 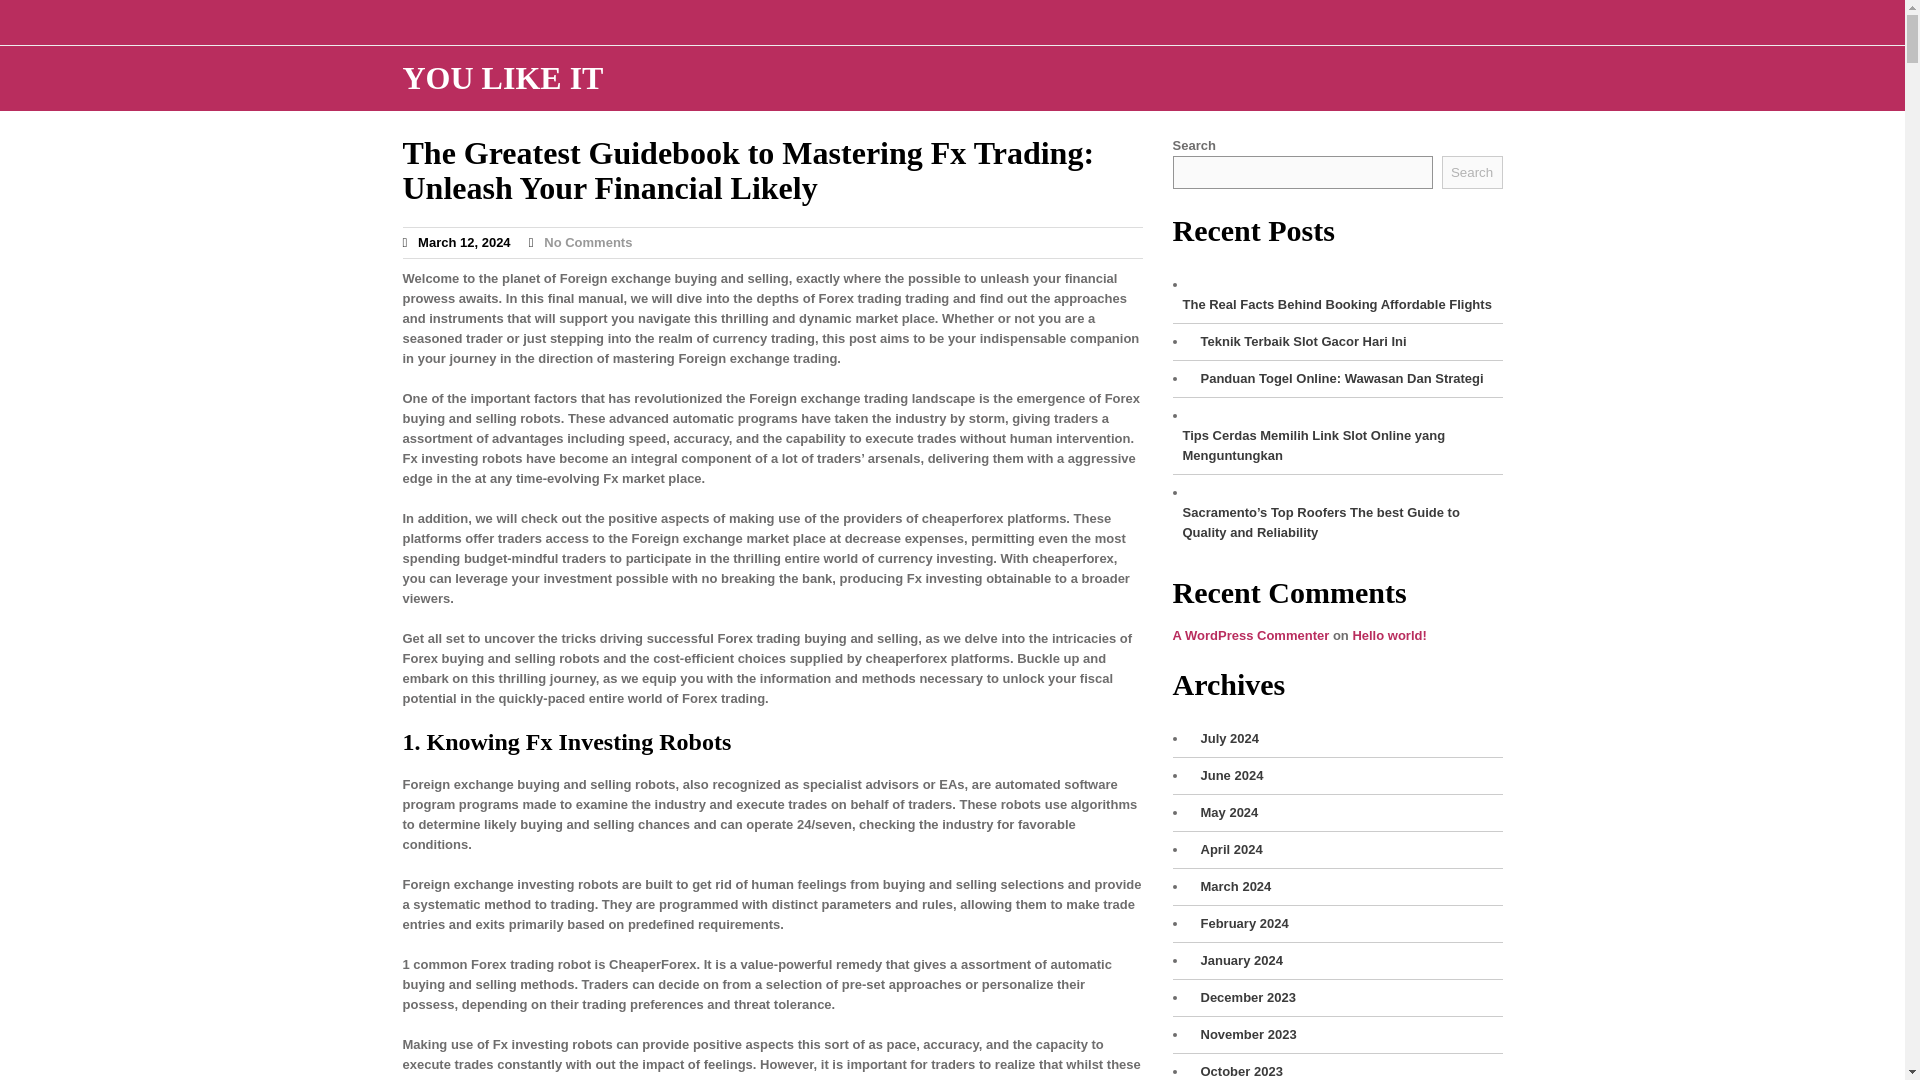 I want to click on March 2024, so click(x=1230, y=886).